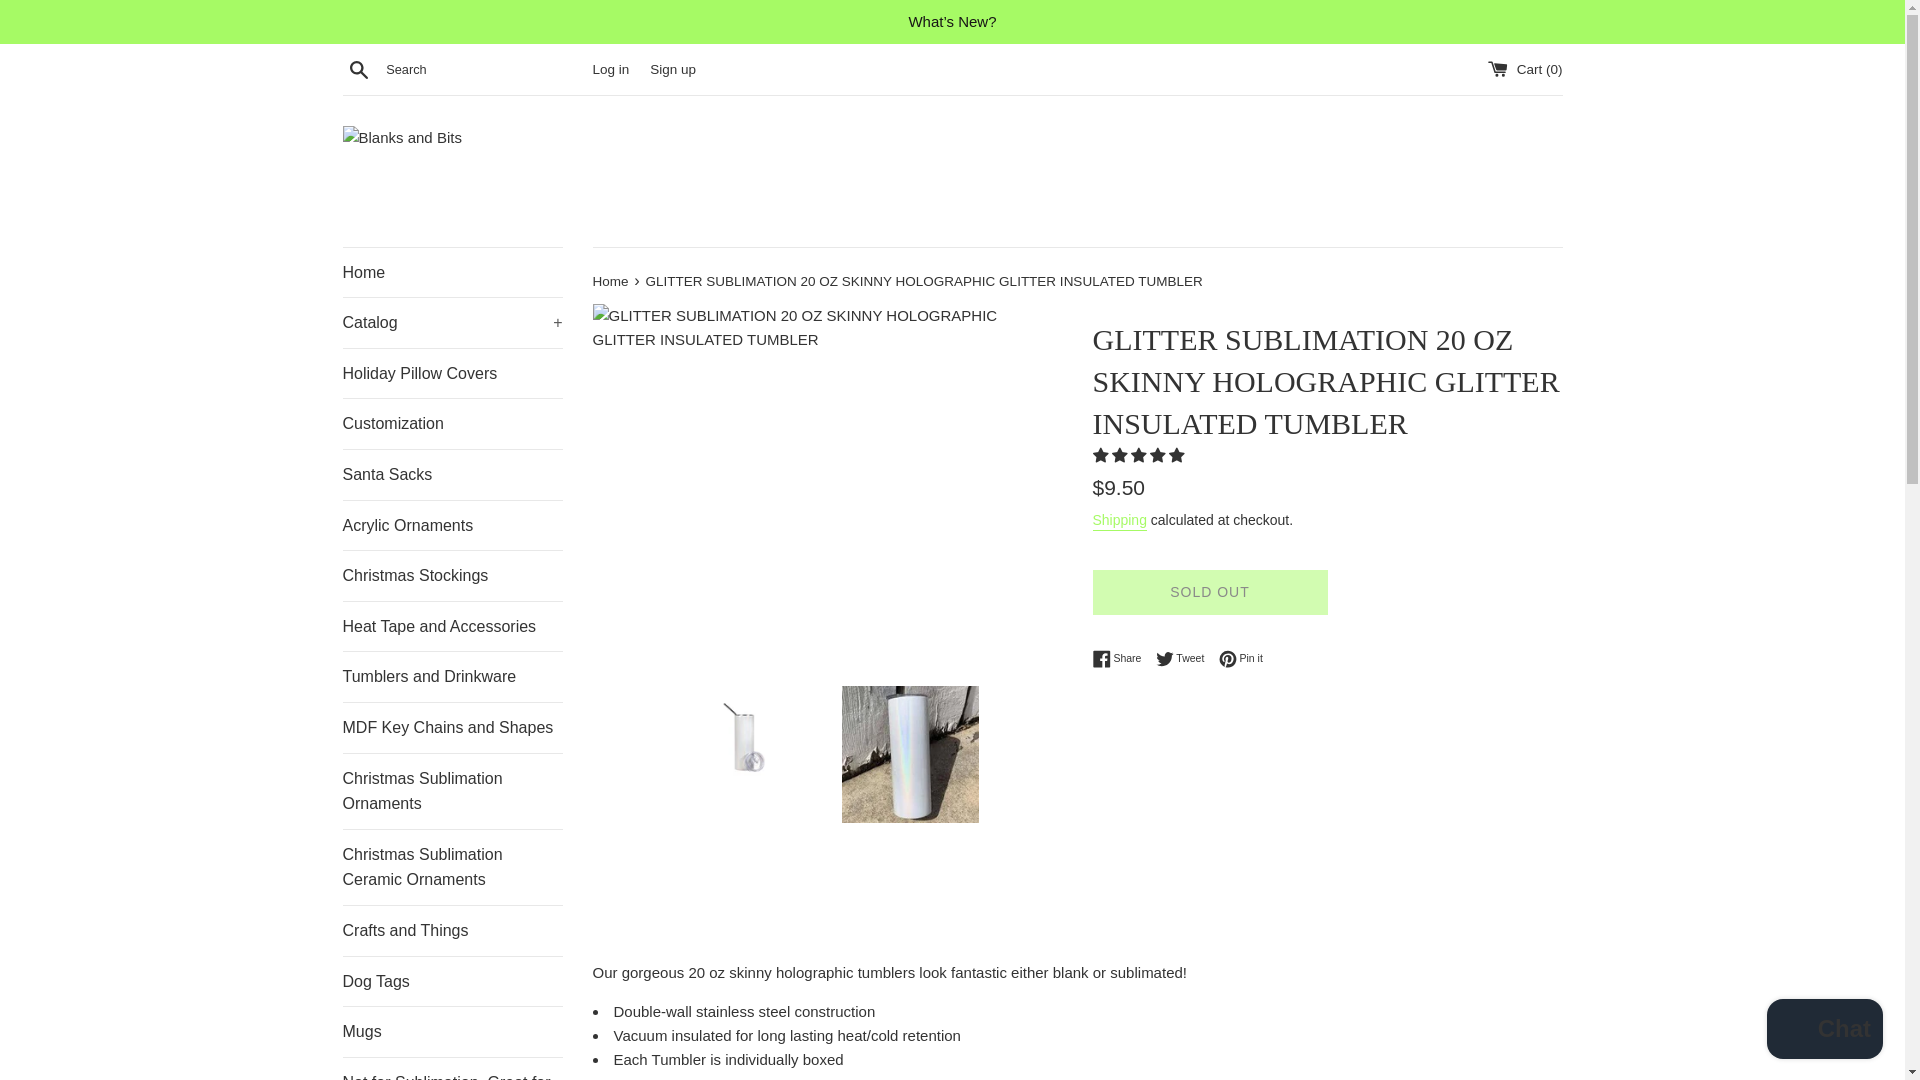 This screenshot has width=1920, height=1080. Describe the element at coordinates (452, 1032) in the screenshot. I see `Mugs` at that location.